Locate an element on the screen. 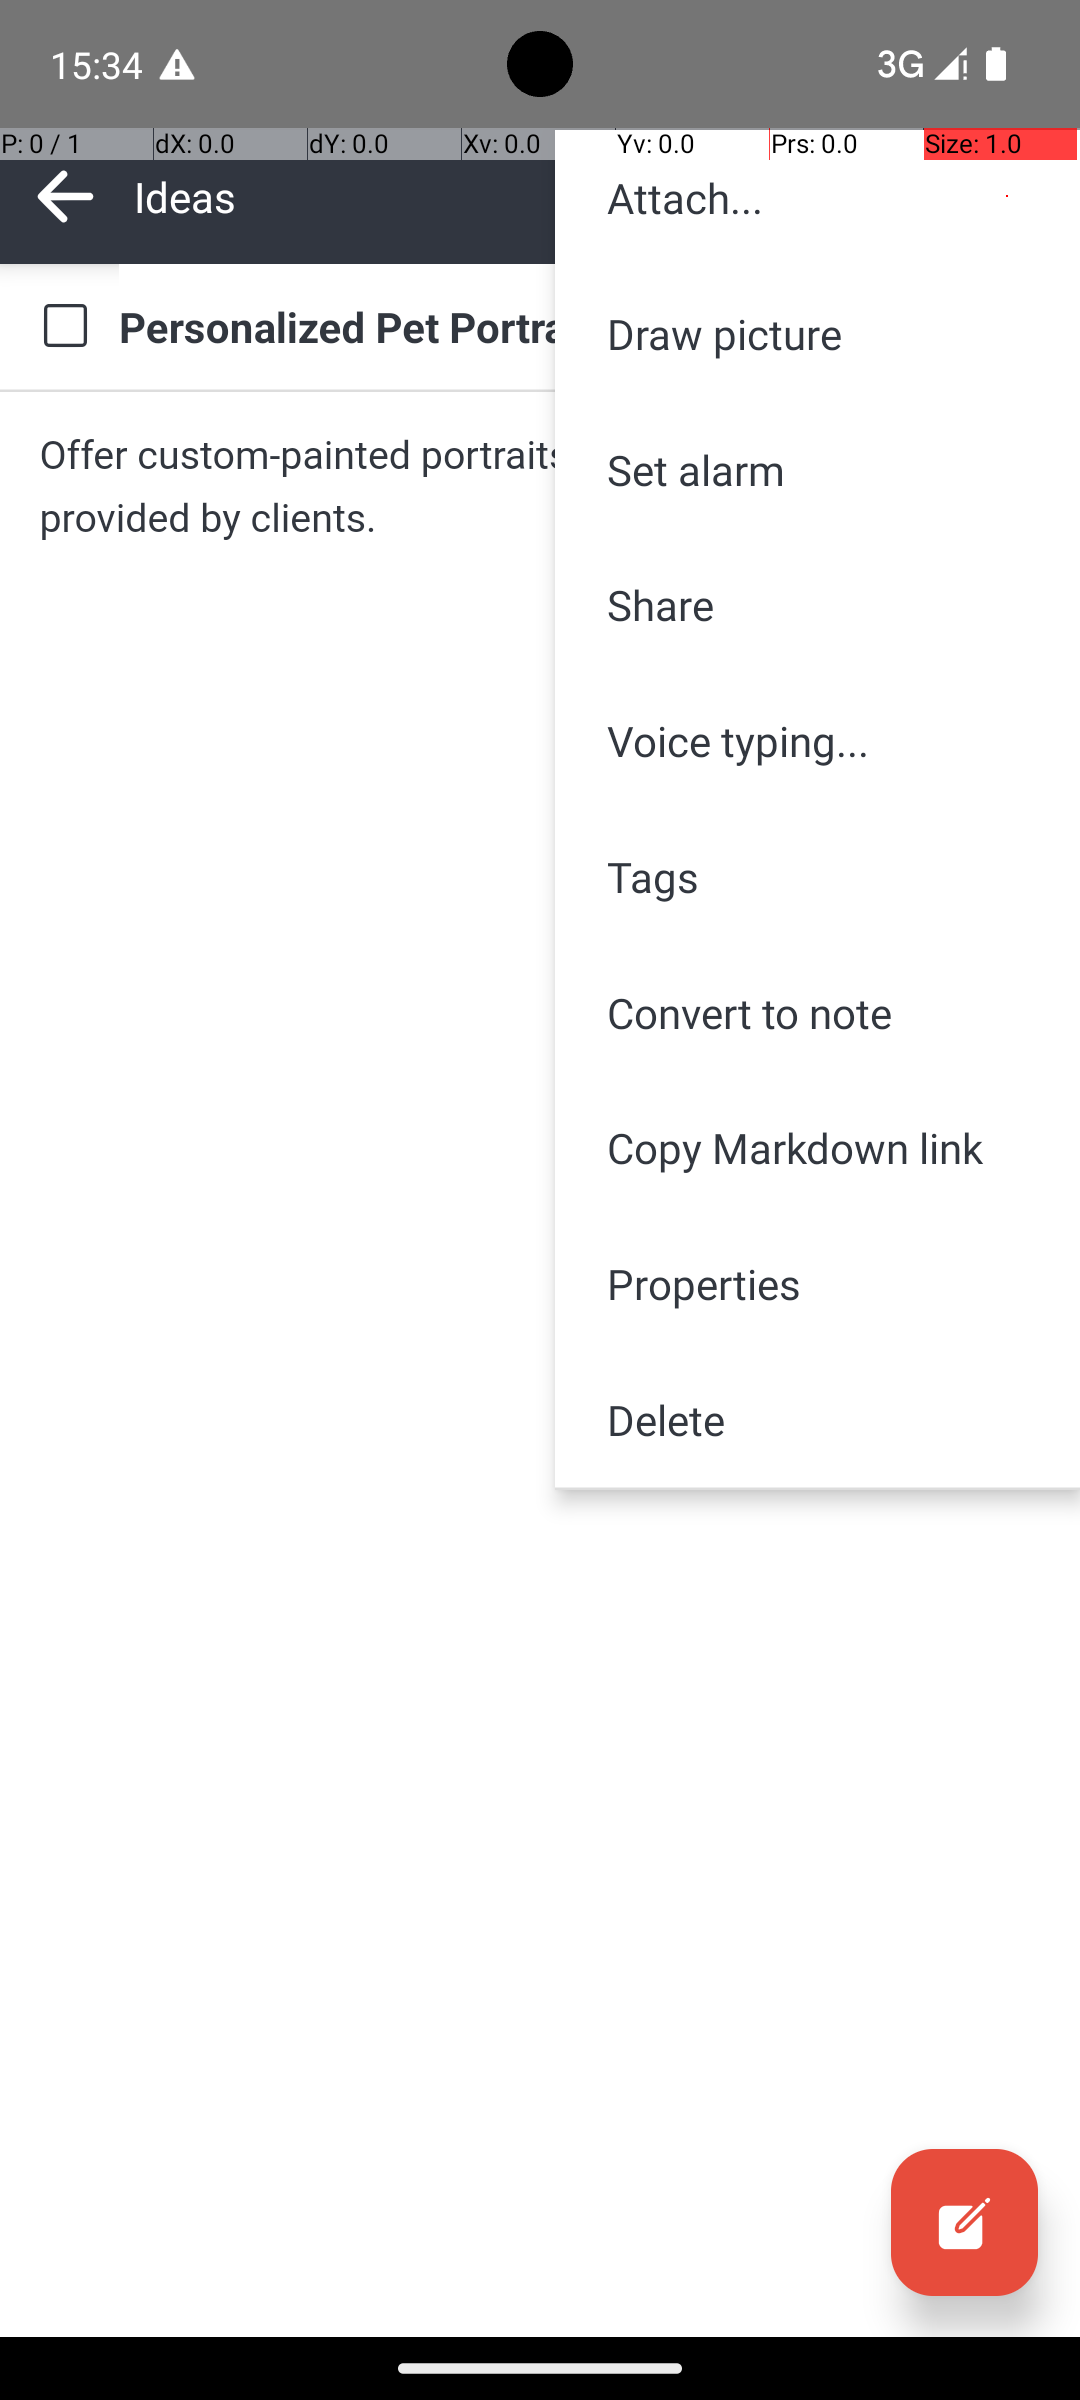 Image resolution: width=1080 pixels, height=2400 pixels. Personalized Pet Portraits is located at coordinates (580, 326).